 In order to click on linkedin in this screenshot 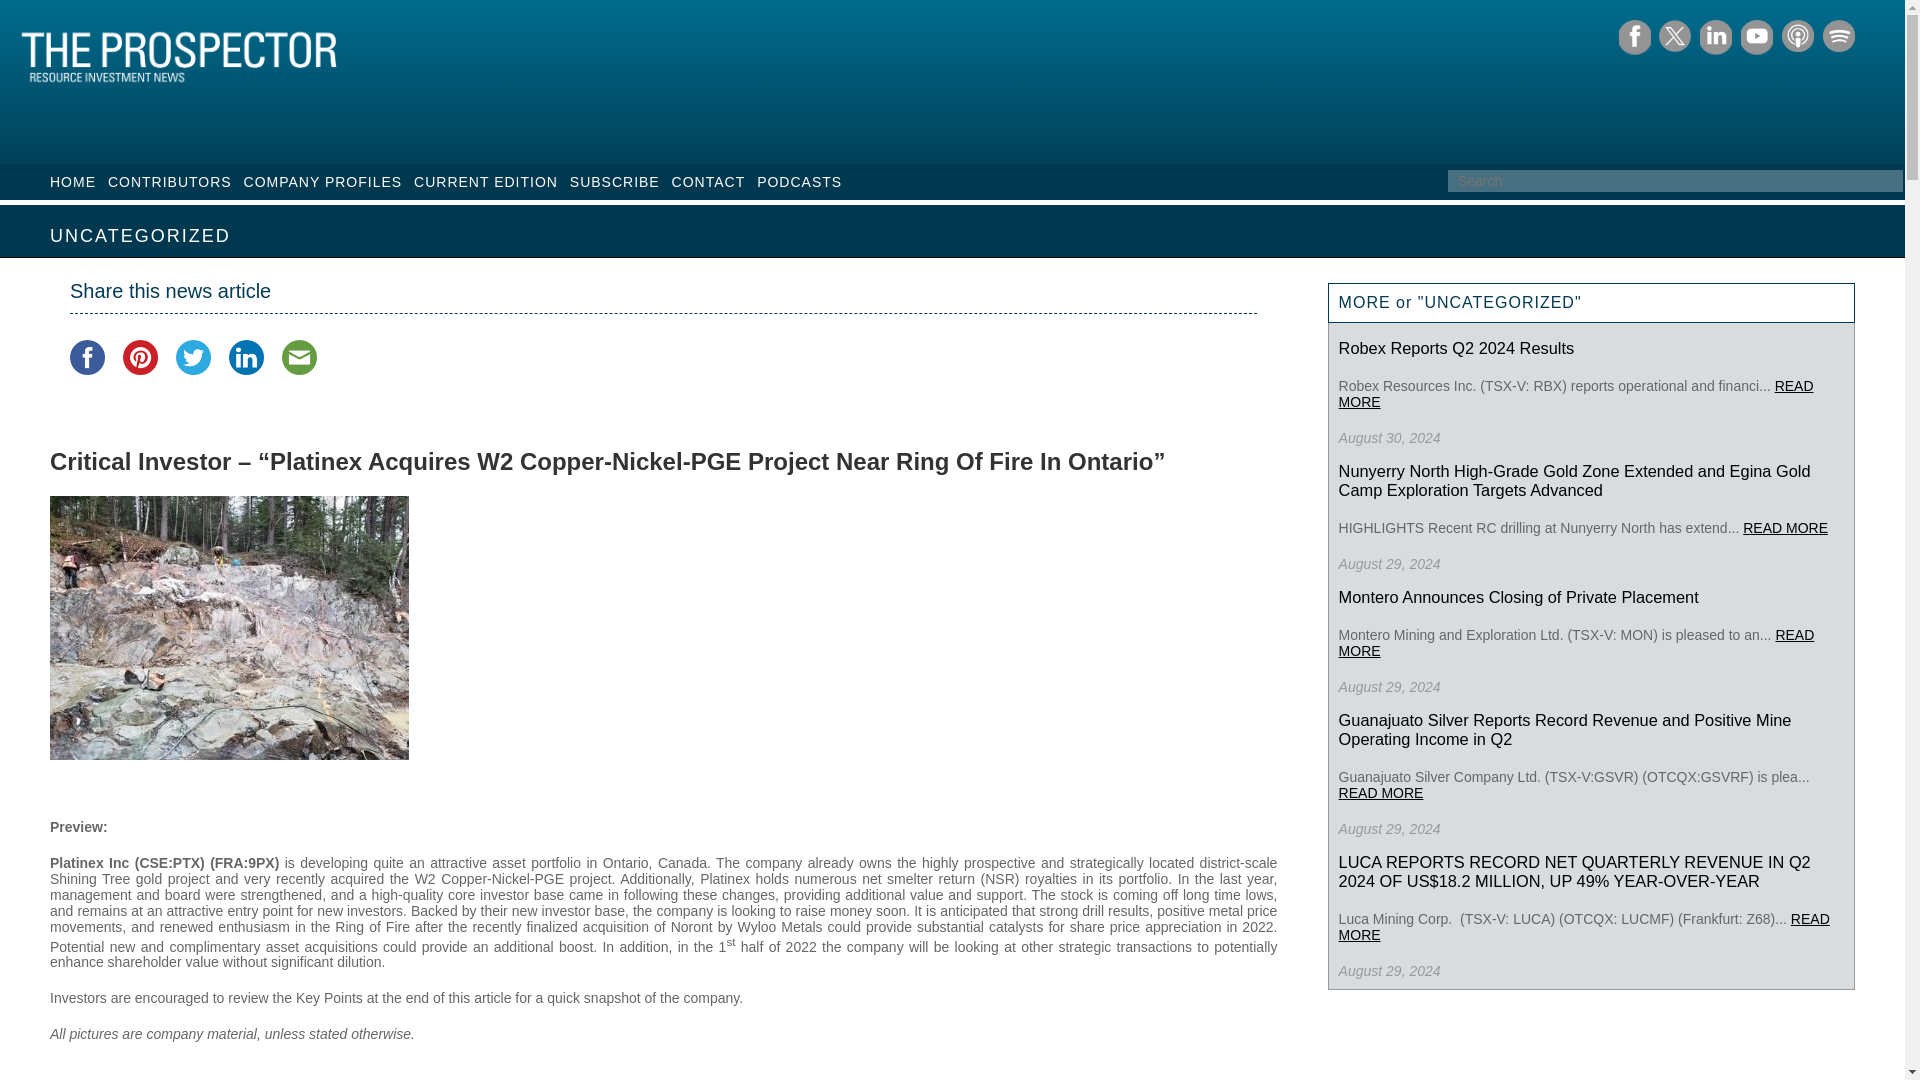, I will do `click(246, 357)`.